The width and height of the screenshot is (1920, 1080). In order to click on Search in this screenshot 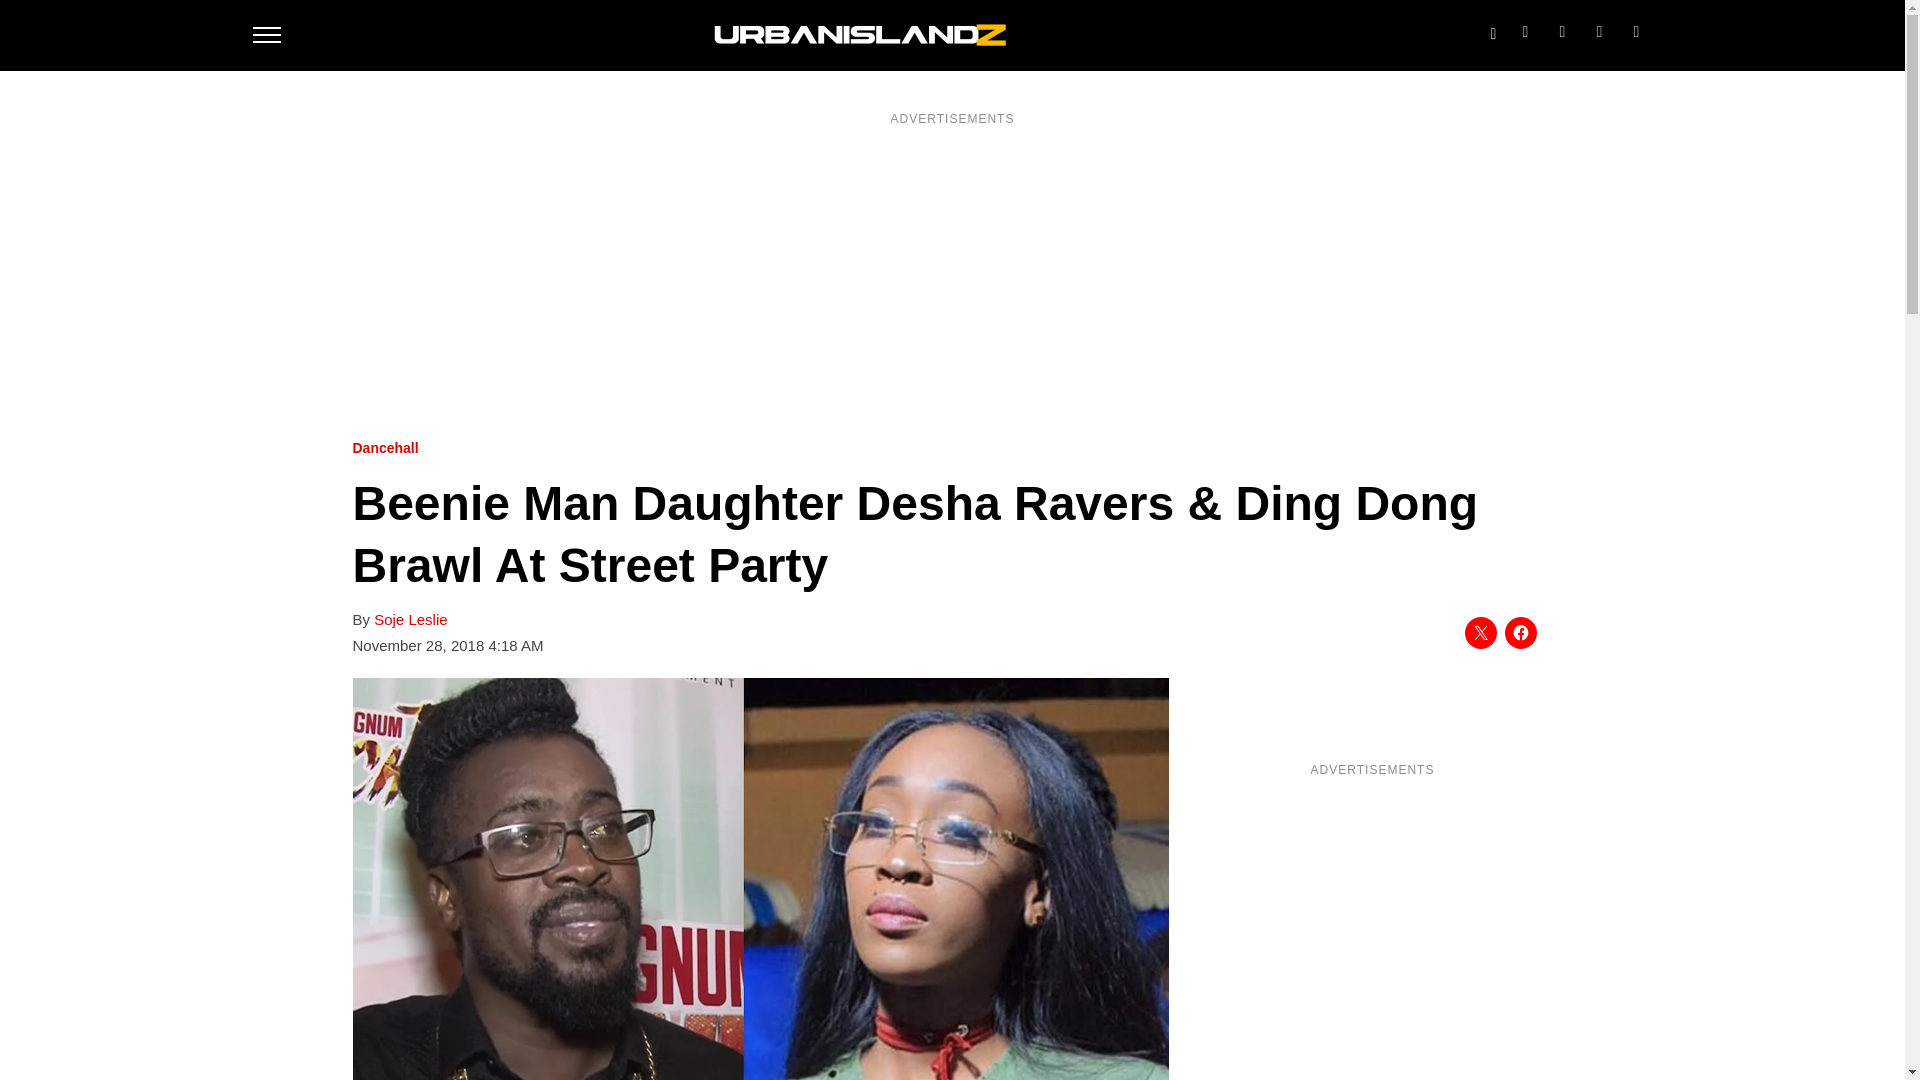, I will do `click(1492, 29)`.